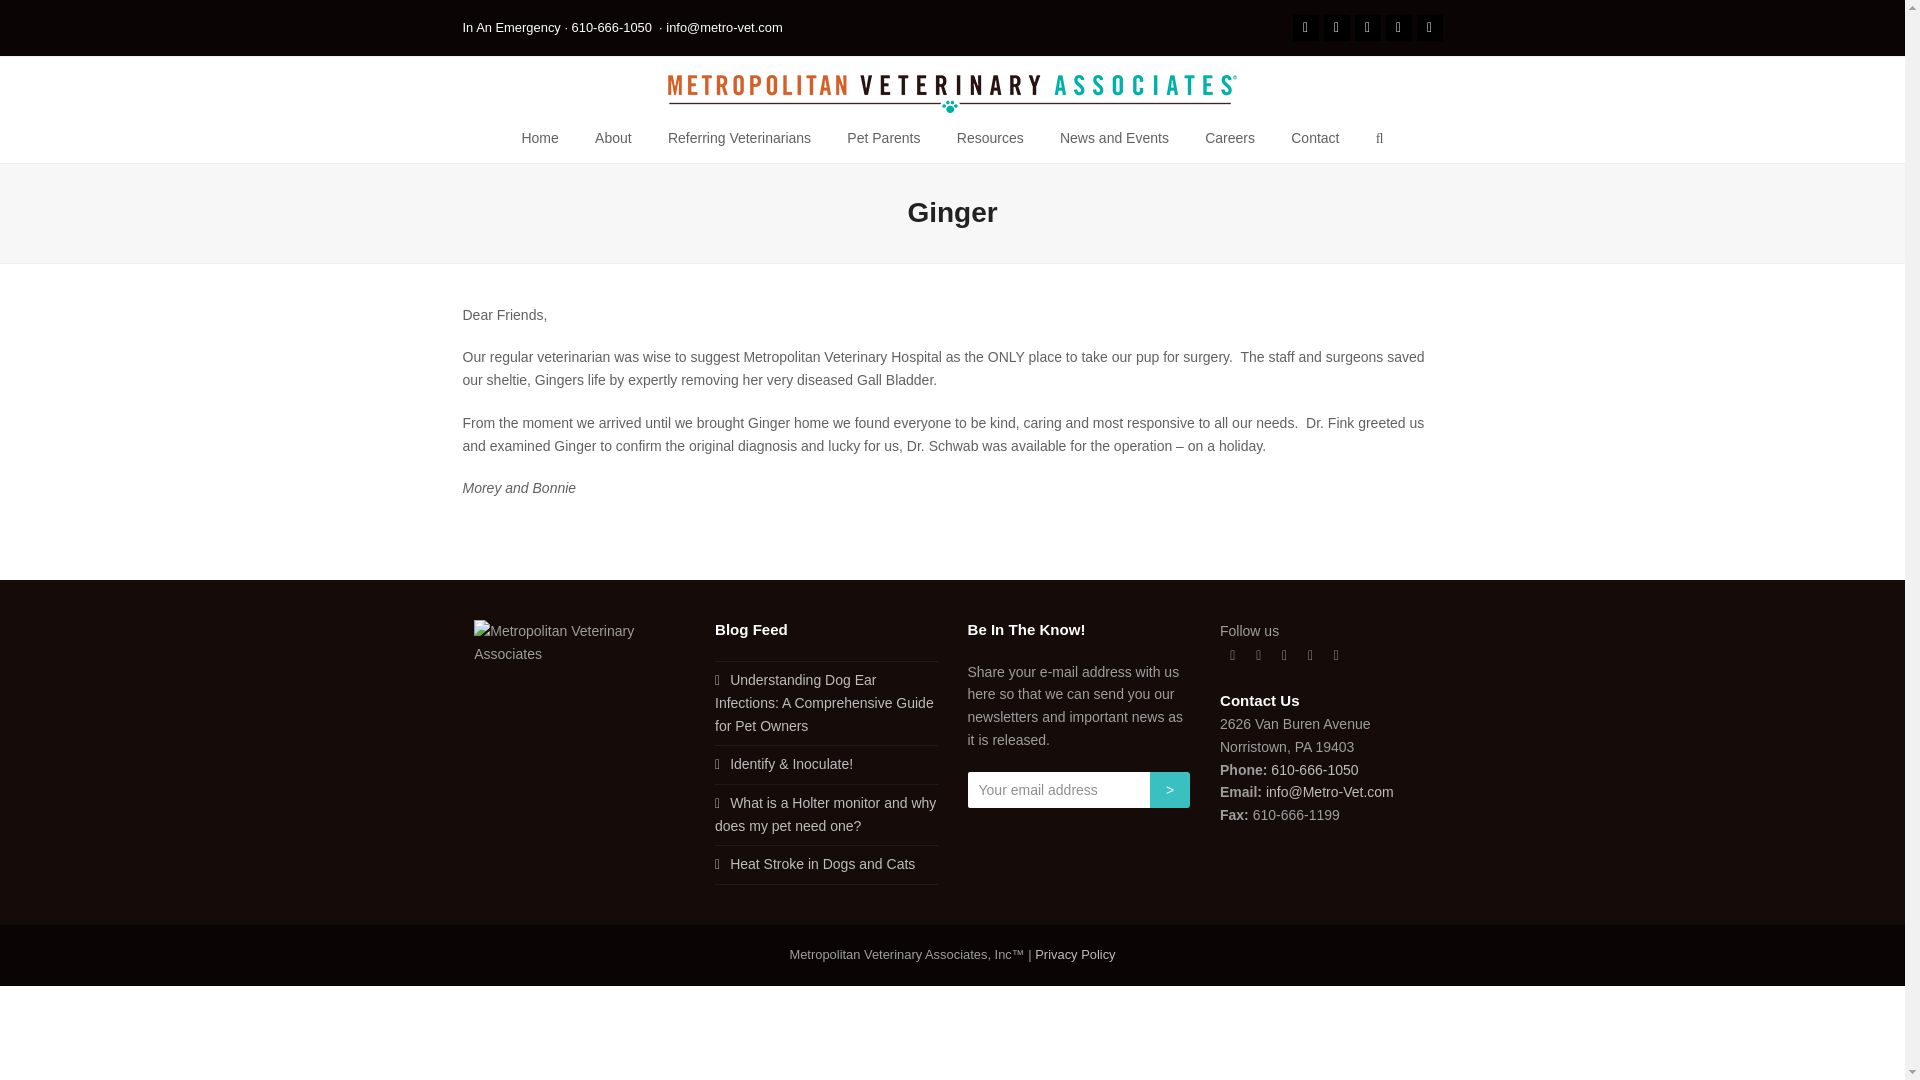 The height and width of the screenshot is (1080, 1920). Describe the element at coordinates (1398, 28) in the screenshot. I see `YouTube` at that location.